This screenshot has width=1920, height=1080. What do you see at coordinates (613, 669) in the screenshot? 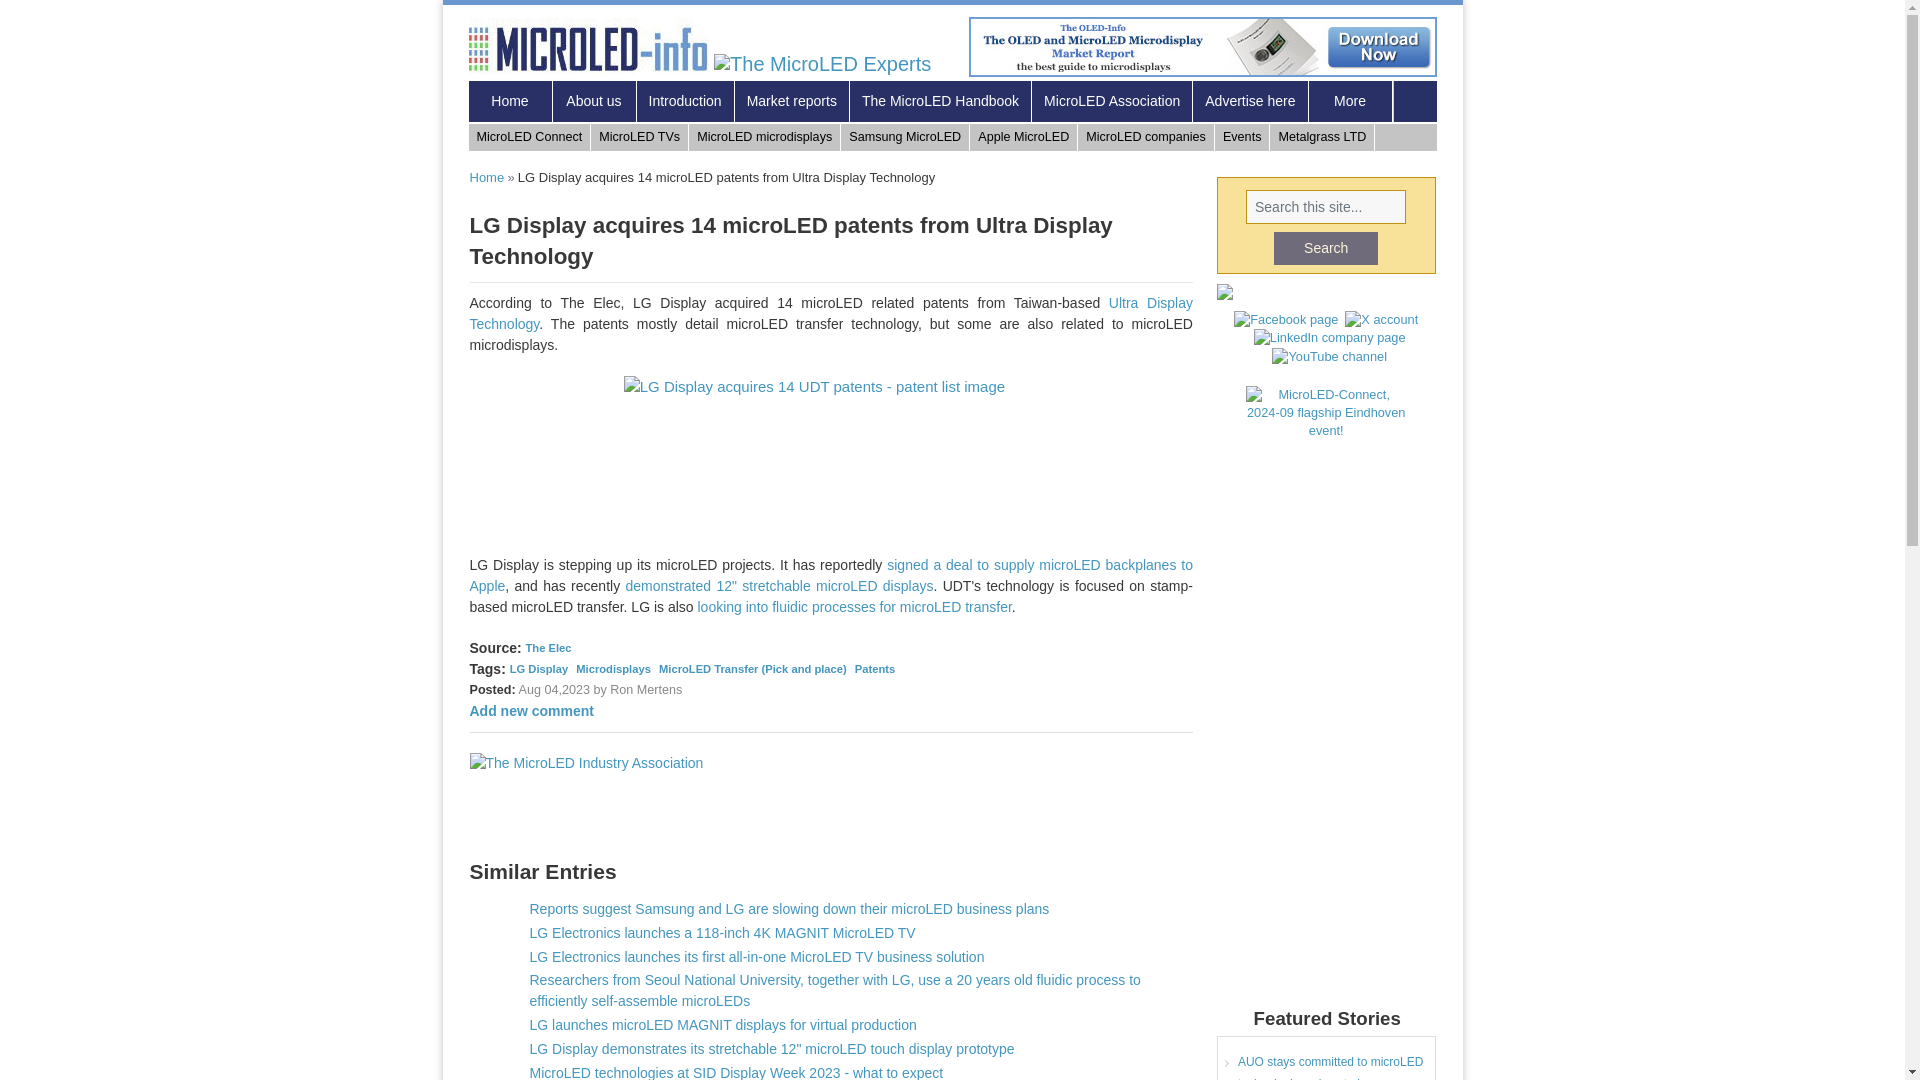
I see `Microdisplays` at bounding box center [613, 669].